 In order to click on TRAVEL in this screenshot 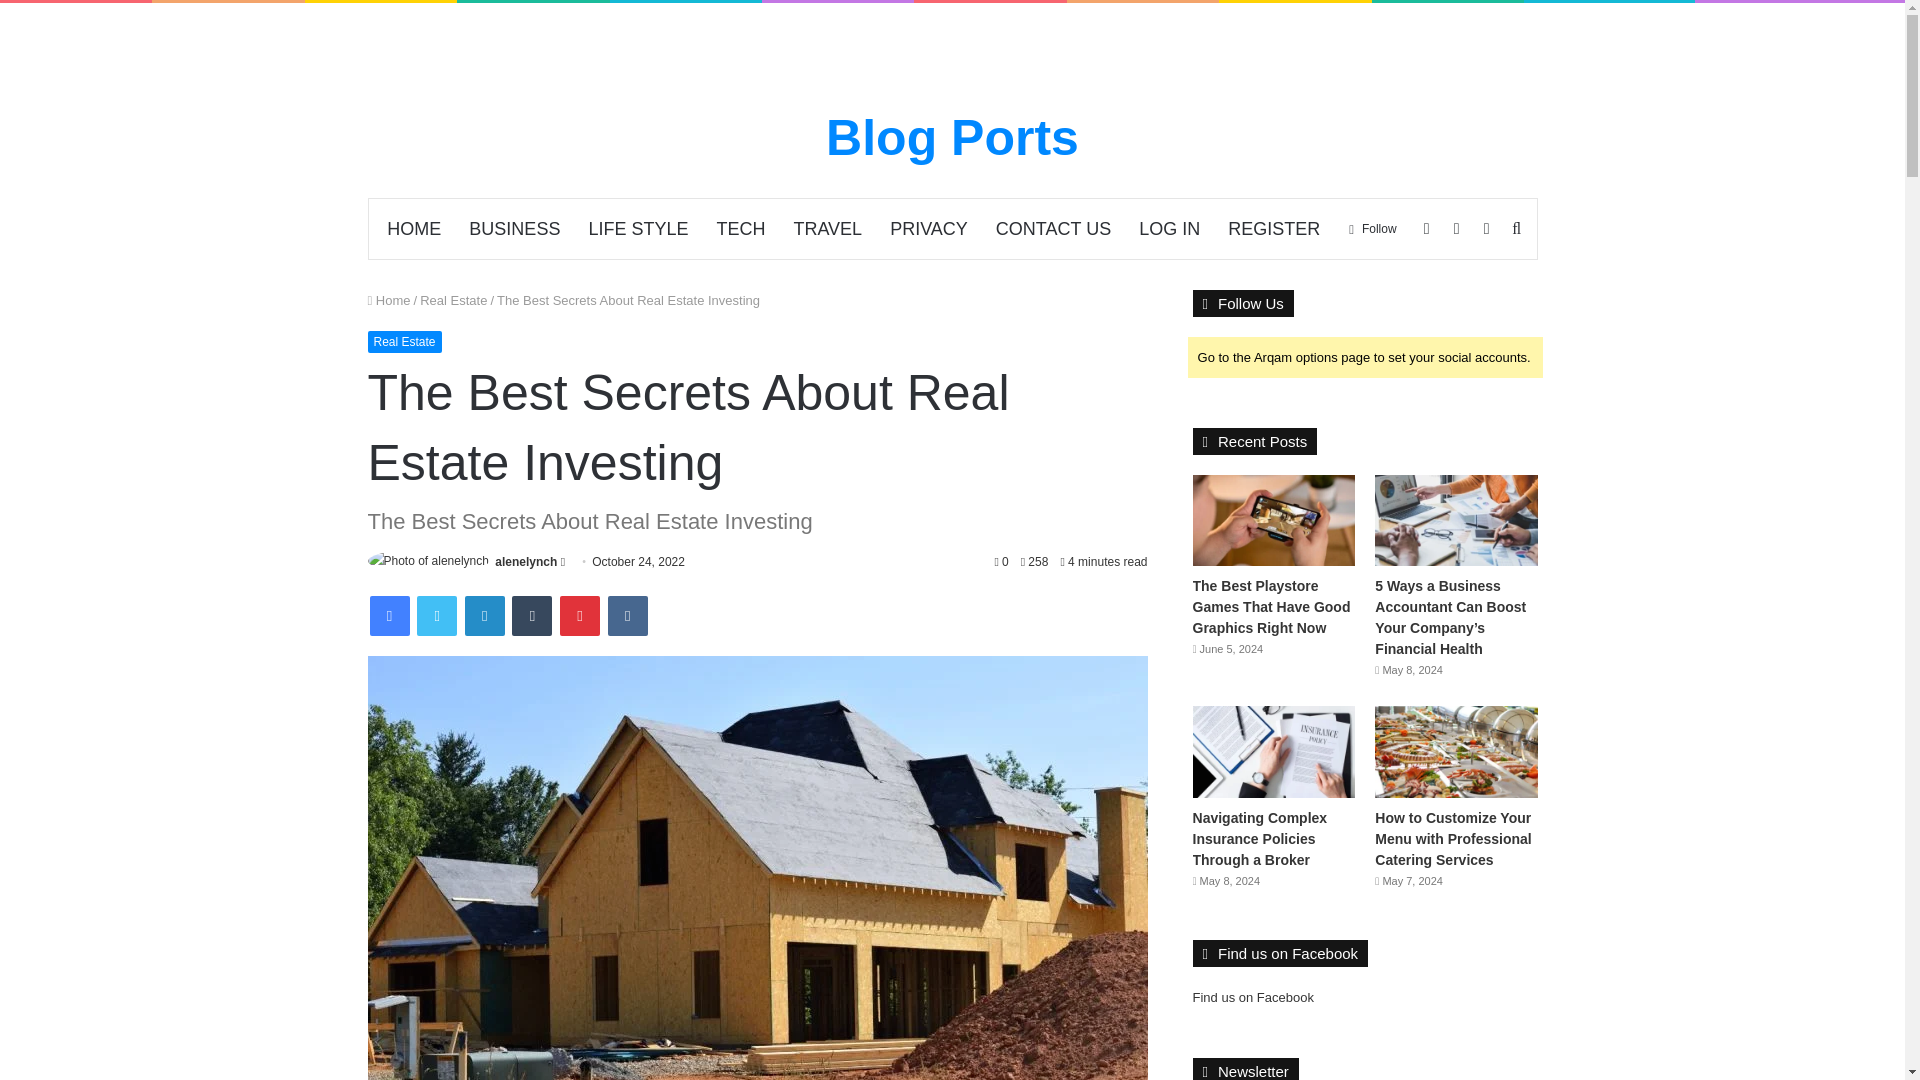, I will do `click(827, 228)`.